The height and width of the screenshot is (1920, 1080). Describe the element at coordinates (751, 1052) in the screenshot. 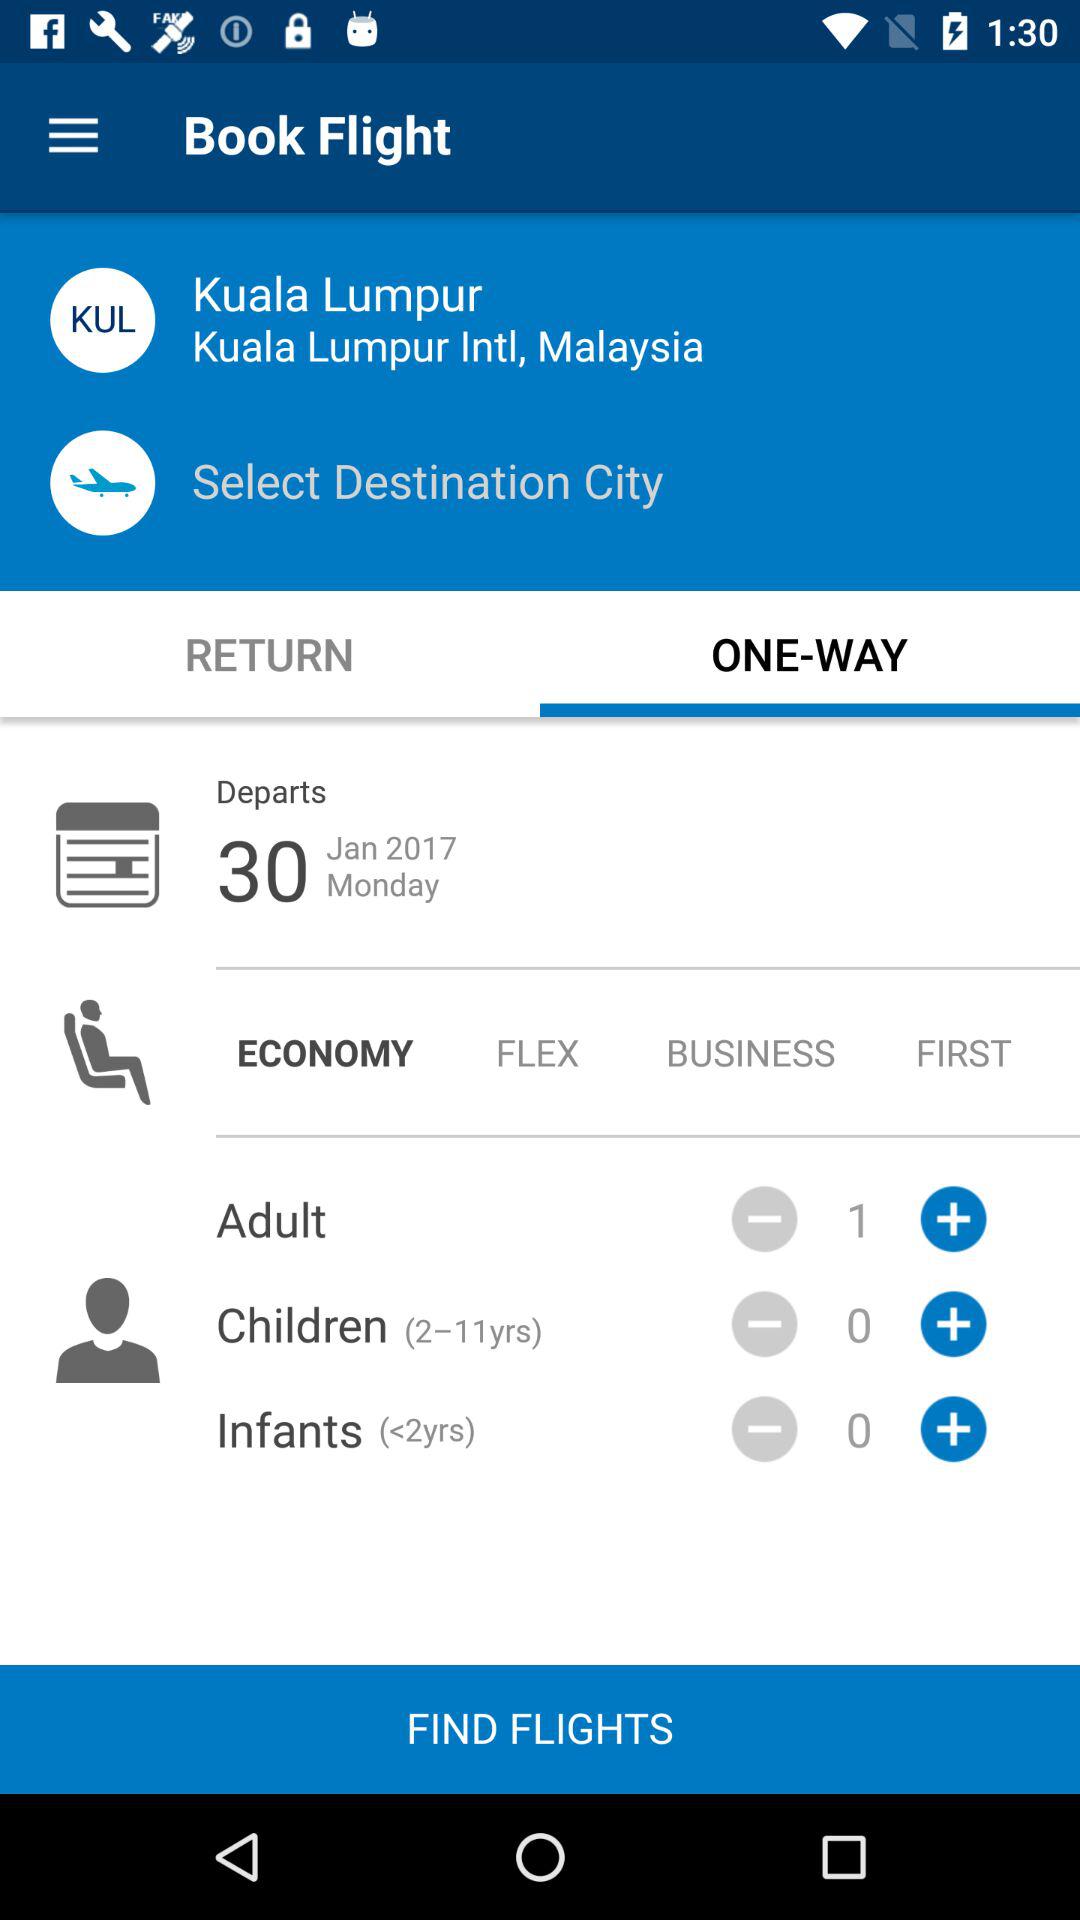

I see `click on business which is next to flex` at that location.